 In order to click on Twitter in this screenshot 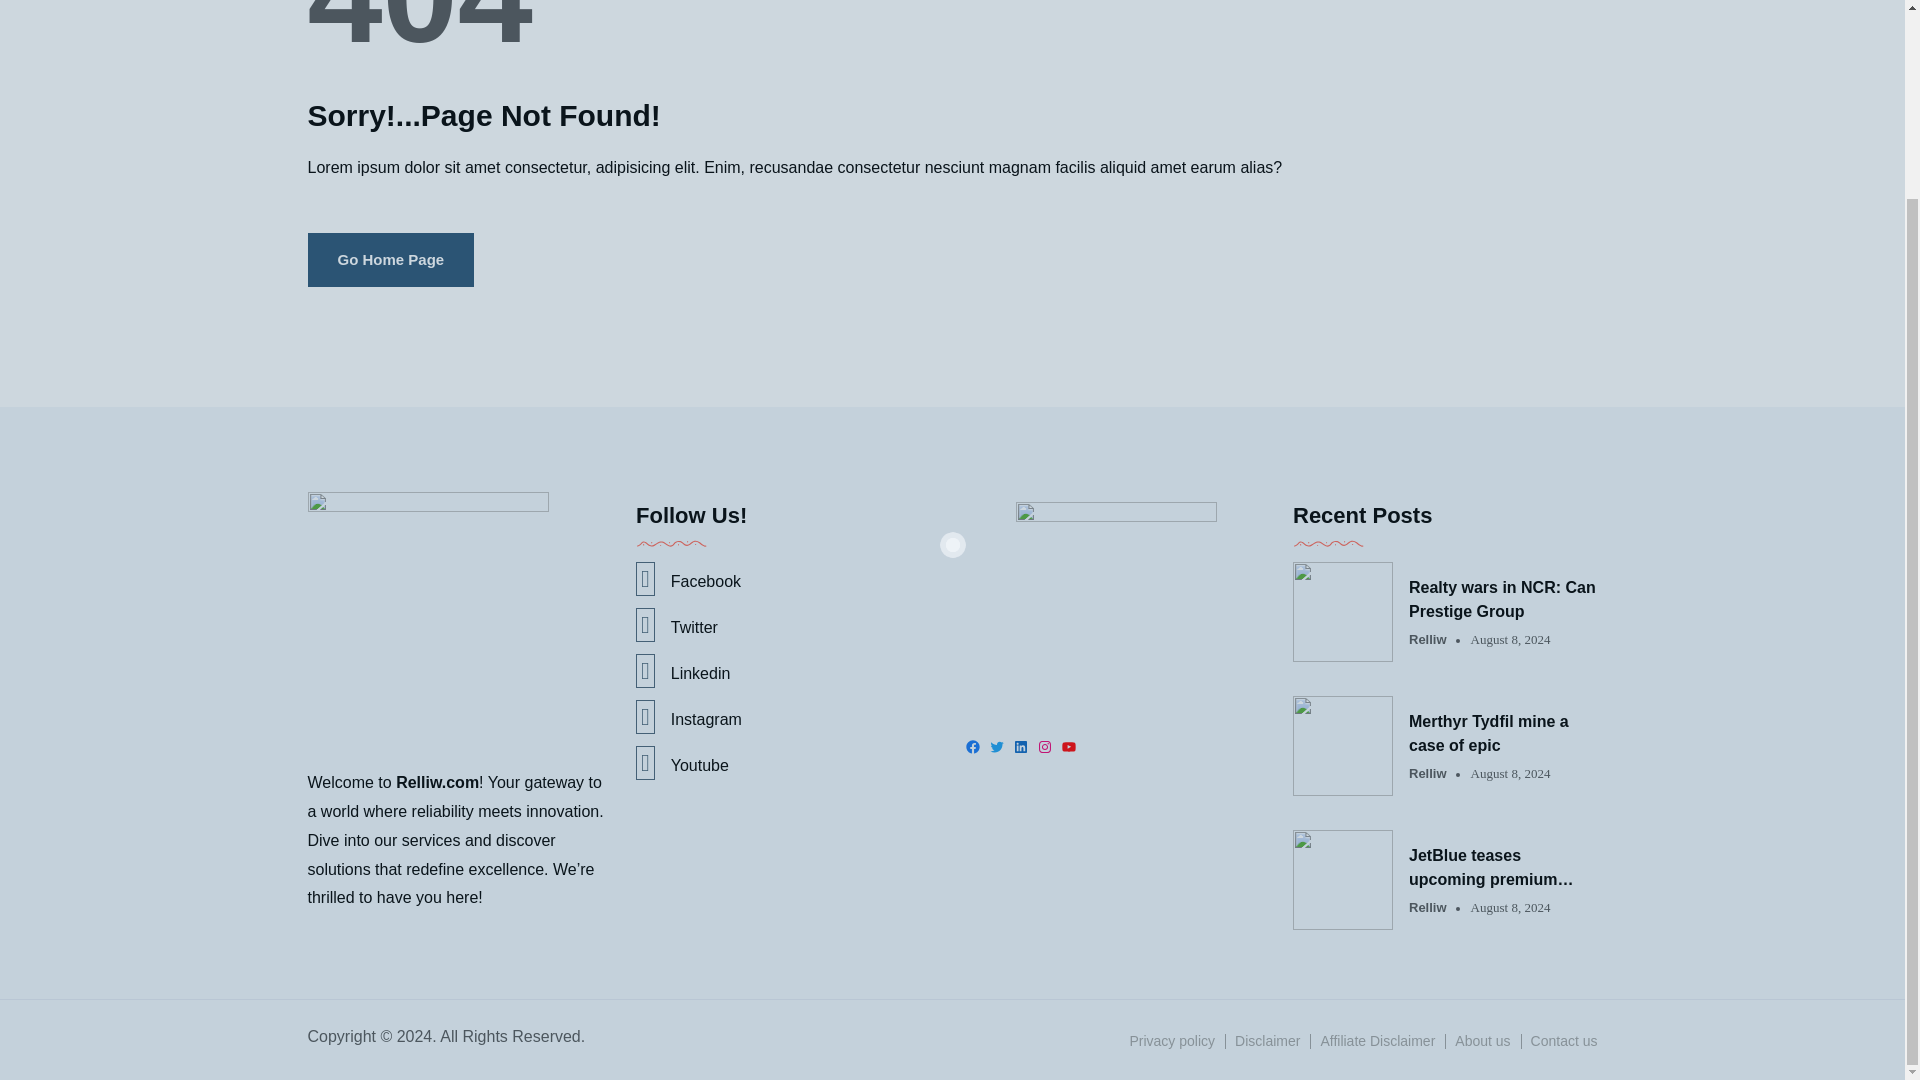, I will do `click(788, 624)`.